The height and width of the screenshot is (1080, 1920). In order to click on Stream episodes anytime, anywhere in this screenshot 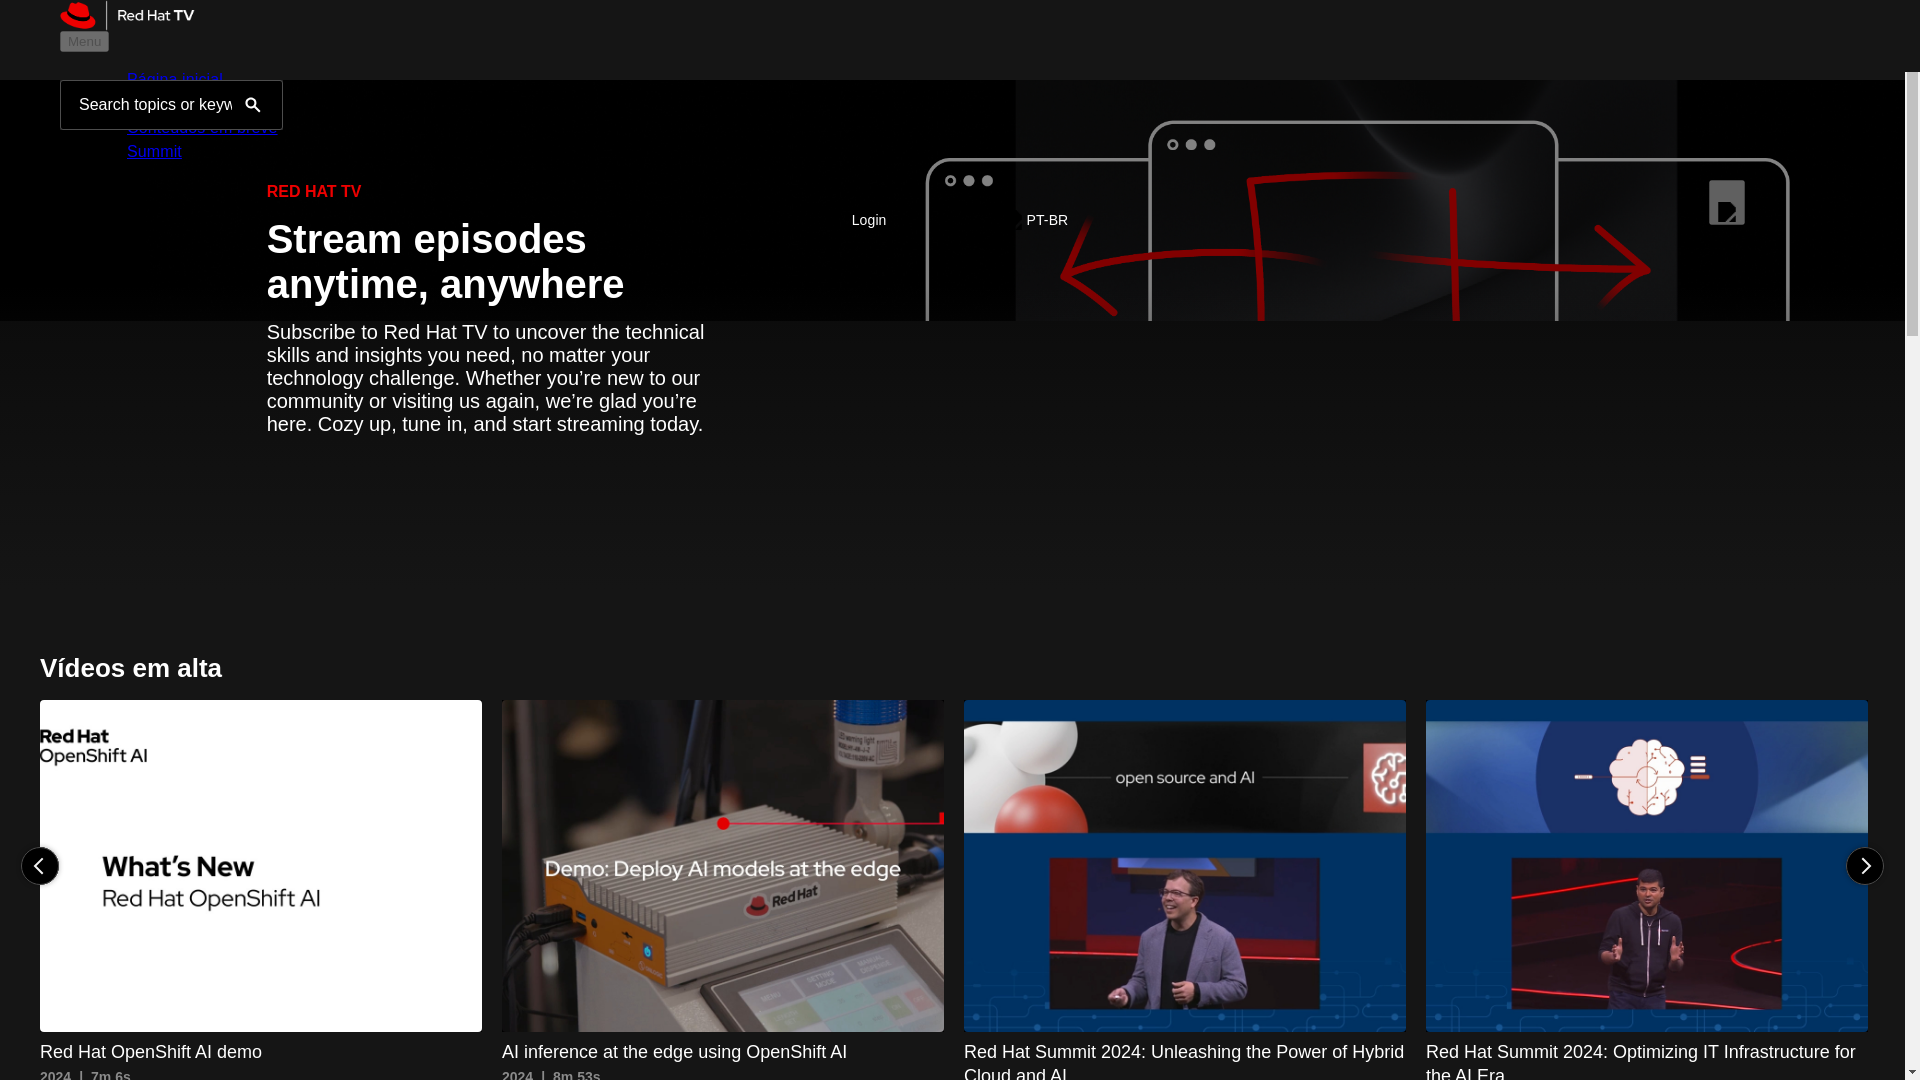, I will do `click(722, 890)`.